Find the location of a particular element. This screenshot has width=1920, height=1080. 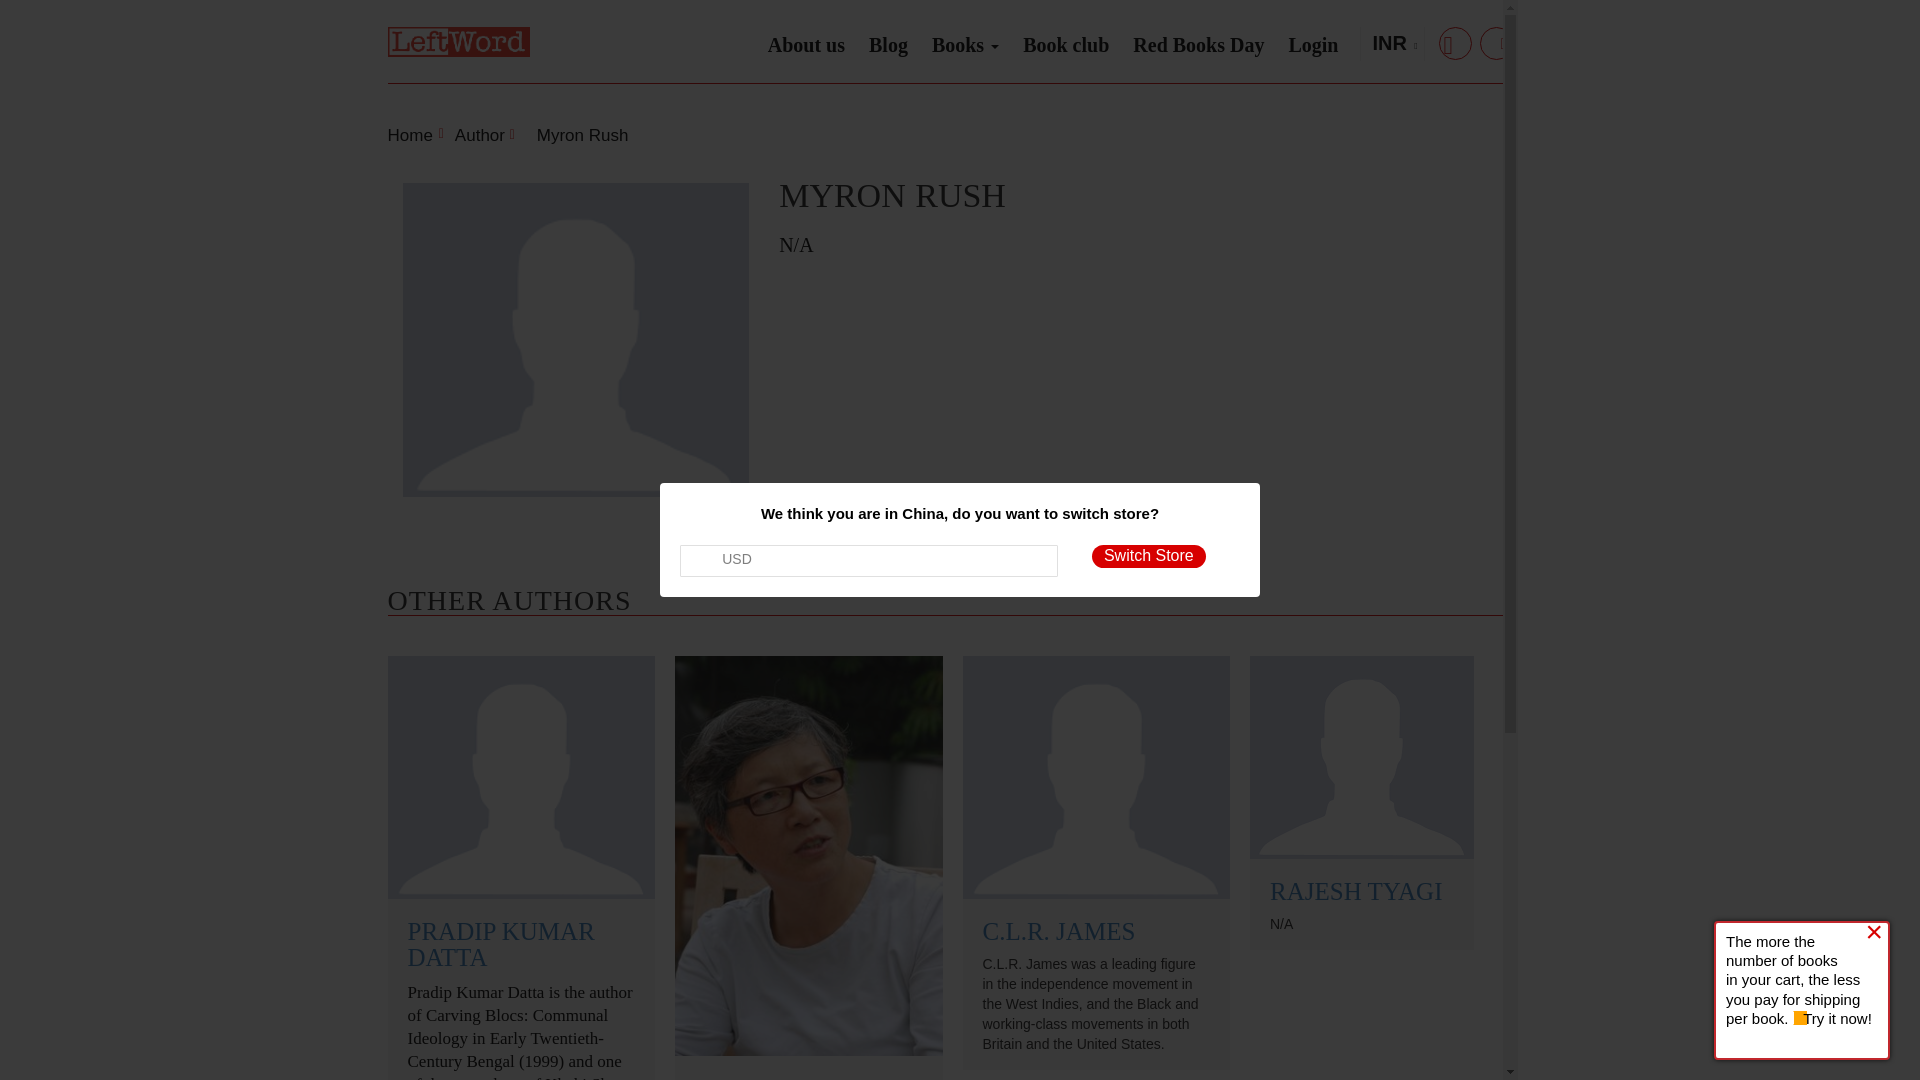

Books is located at coordinates (965, 40).